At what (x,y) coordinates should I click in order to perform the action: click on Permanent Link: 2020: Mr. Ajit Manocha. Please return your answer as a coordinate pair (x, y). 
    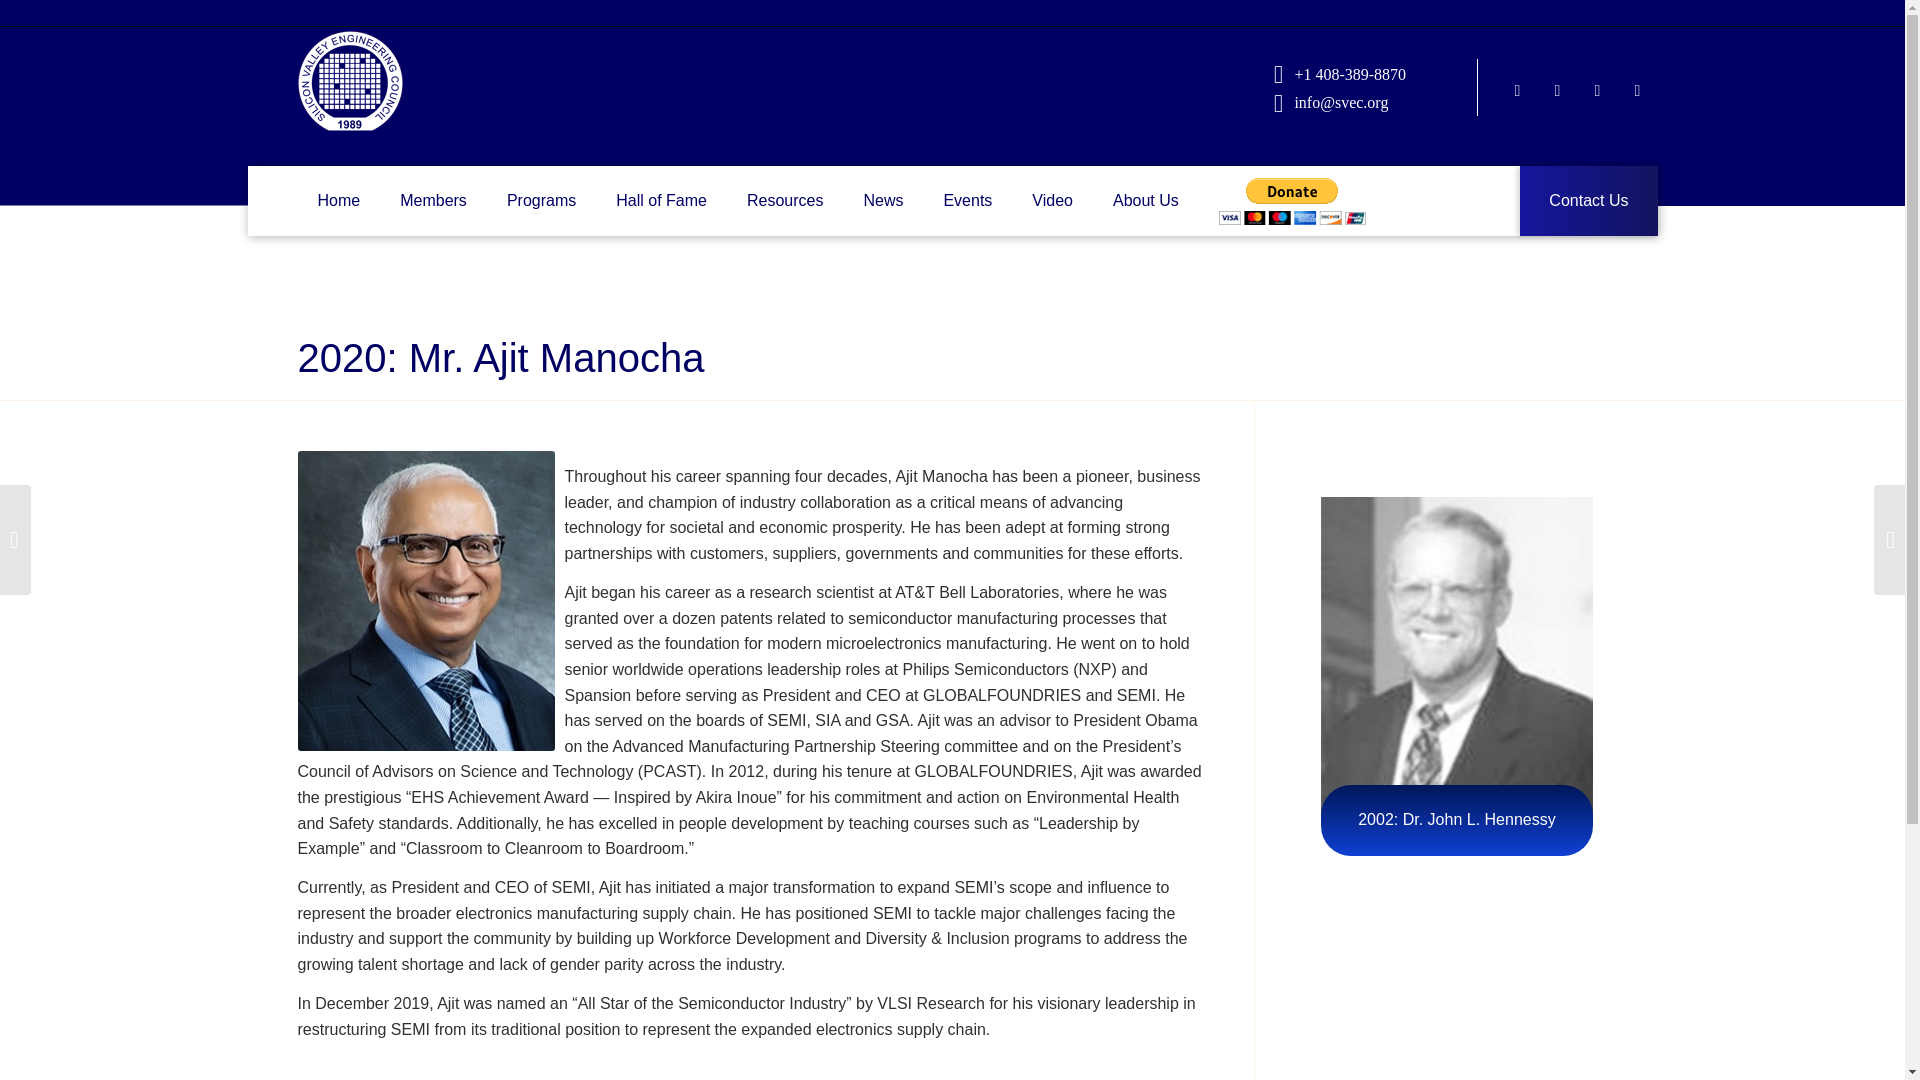
    Looking at the image, I should click on (500, 358).